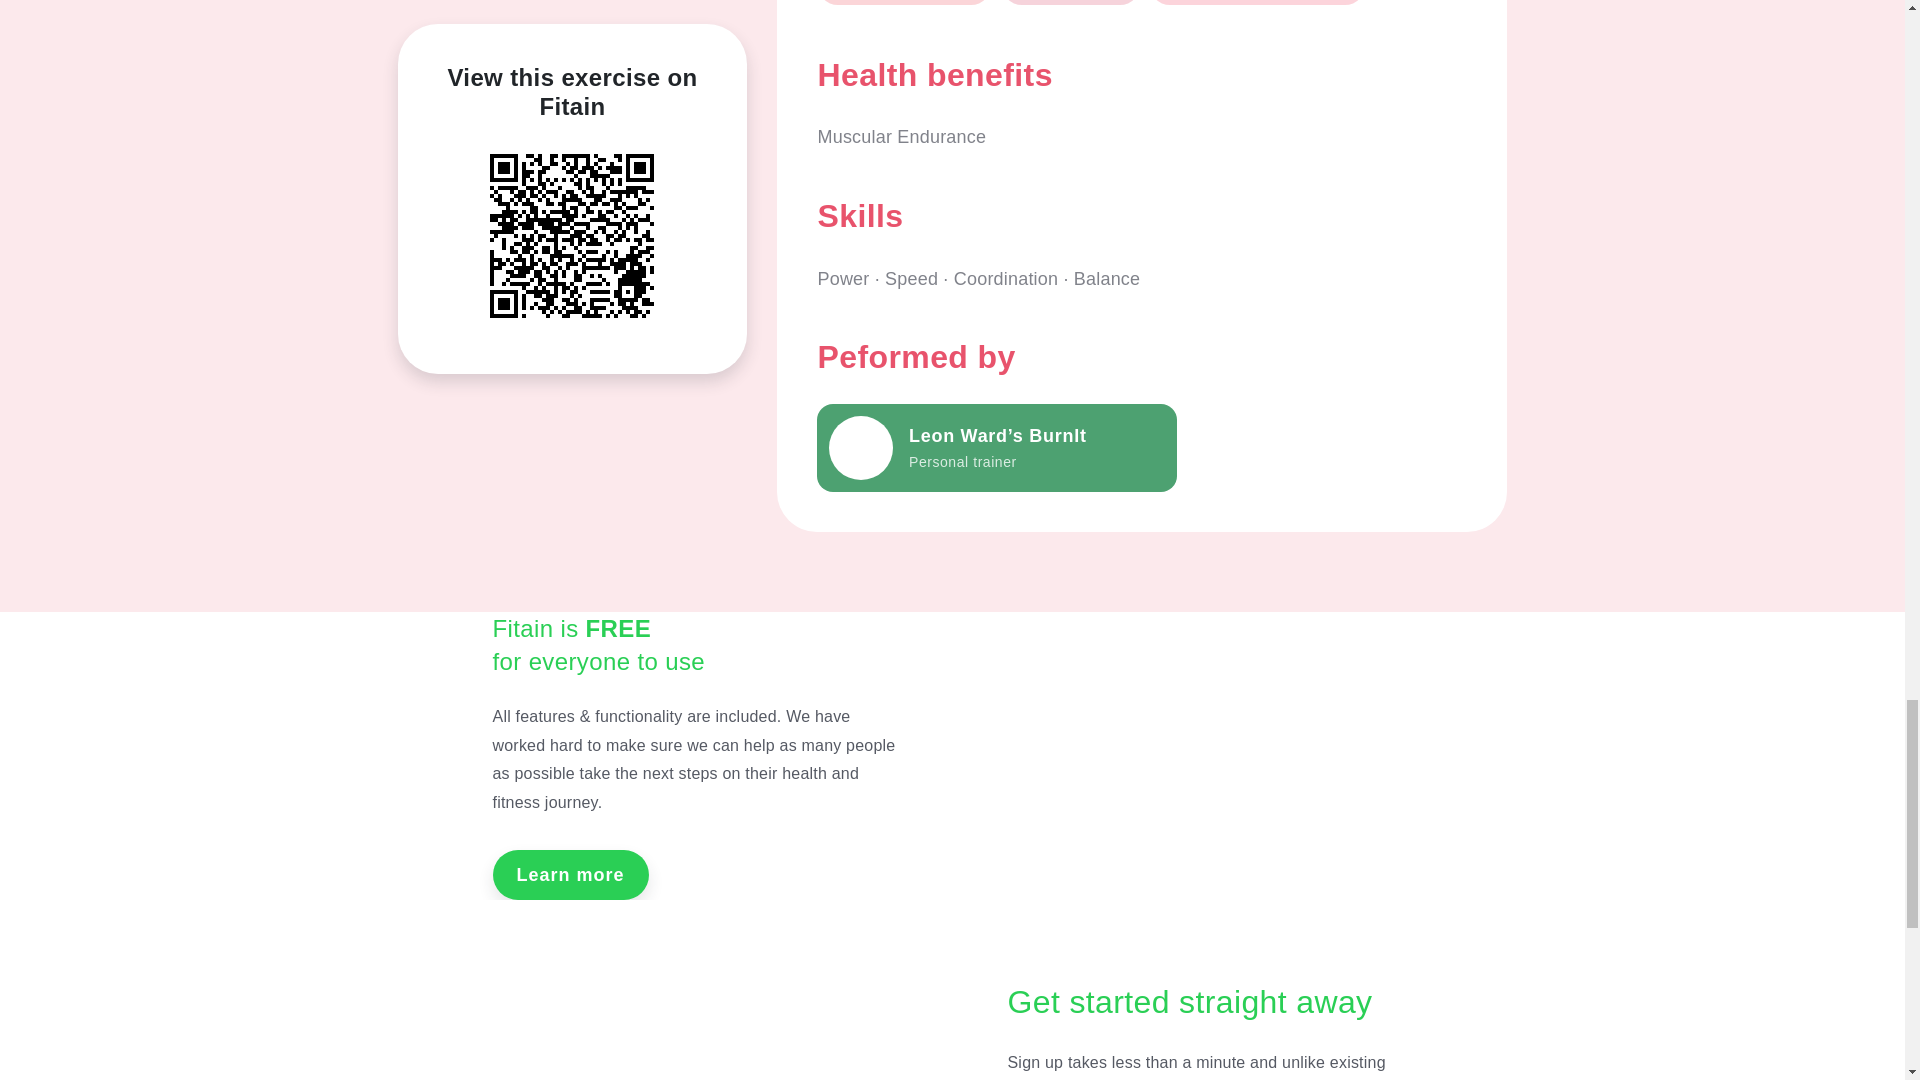 This screenshot has height=1080, width=1920. Describe the element at coordinates (1070, 2) in the screenshot. I see `Build muscle` at that location.